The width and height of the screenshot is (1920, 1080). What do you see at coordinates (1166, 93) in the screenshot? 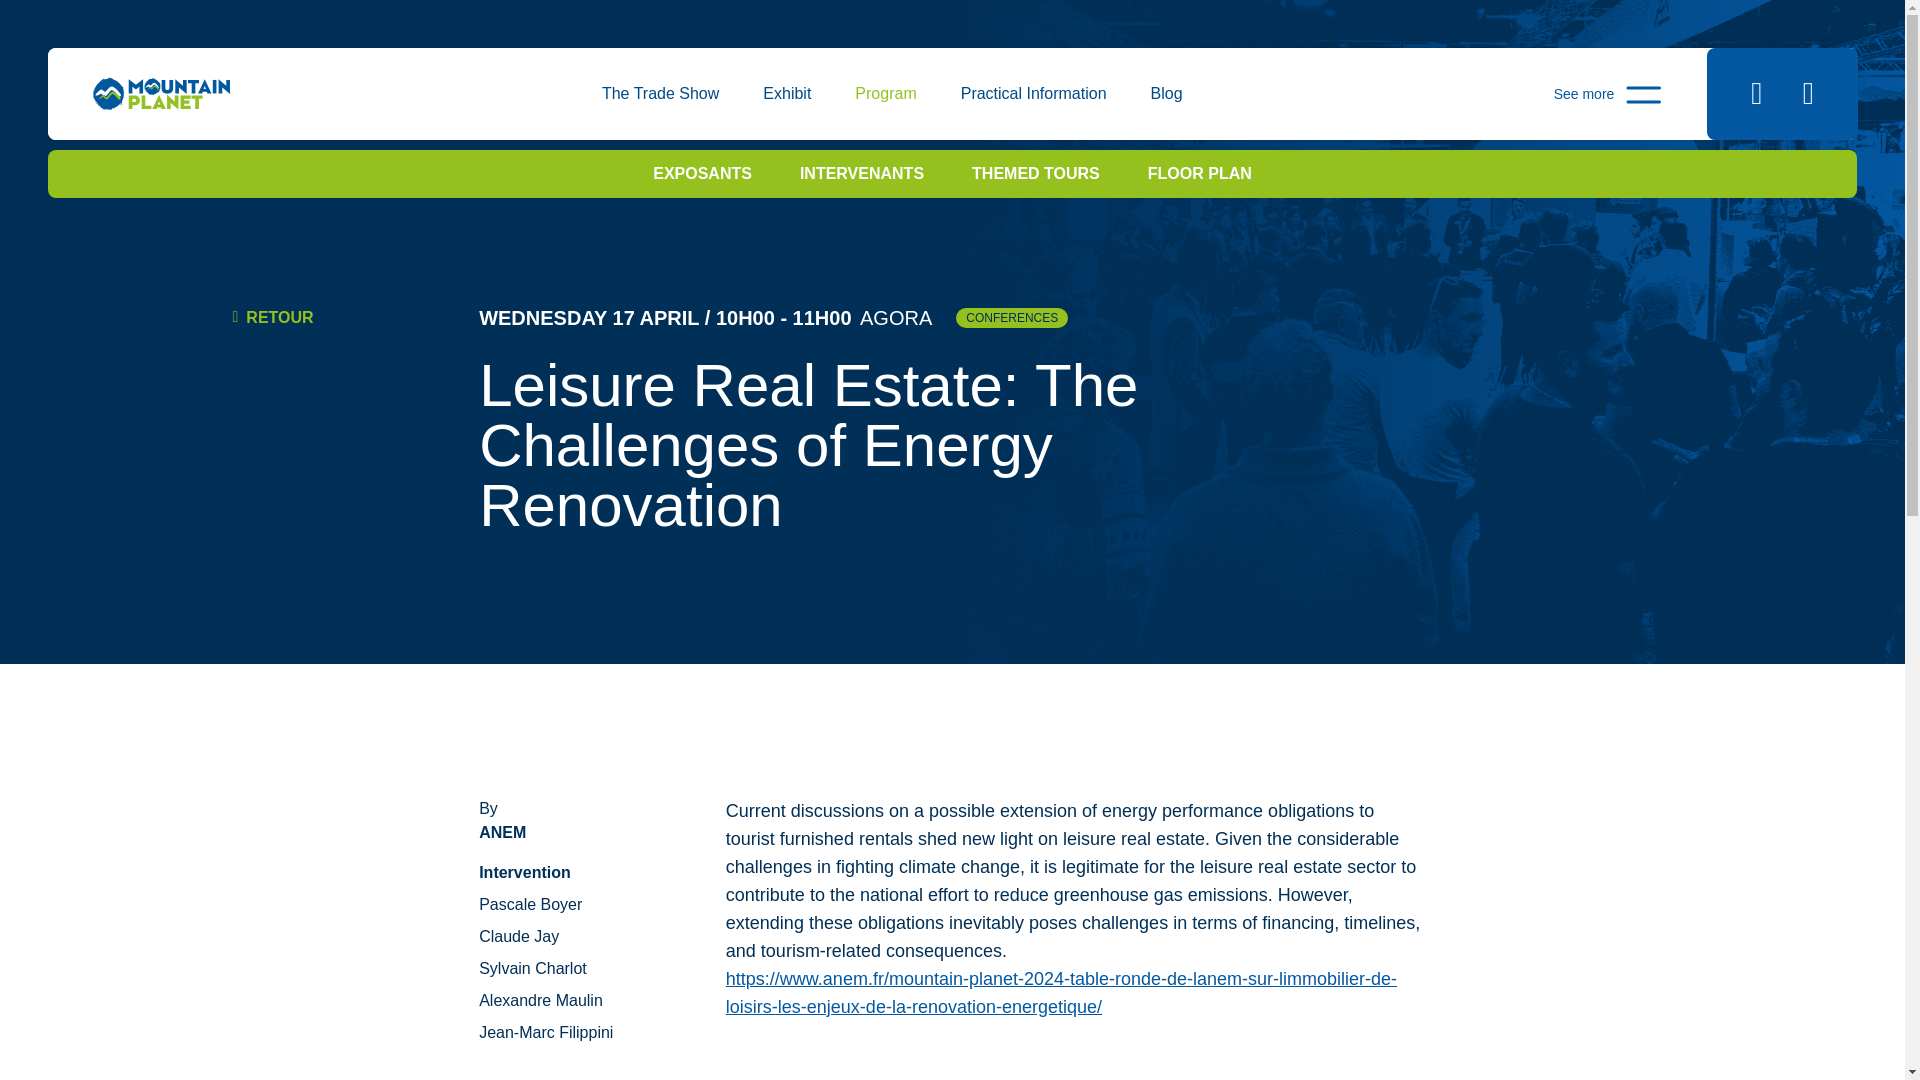
I see `Blog` at bounding box center [1166, 93].